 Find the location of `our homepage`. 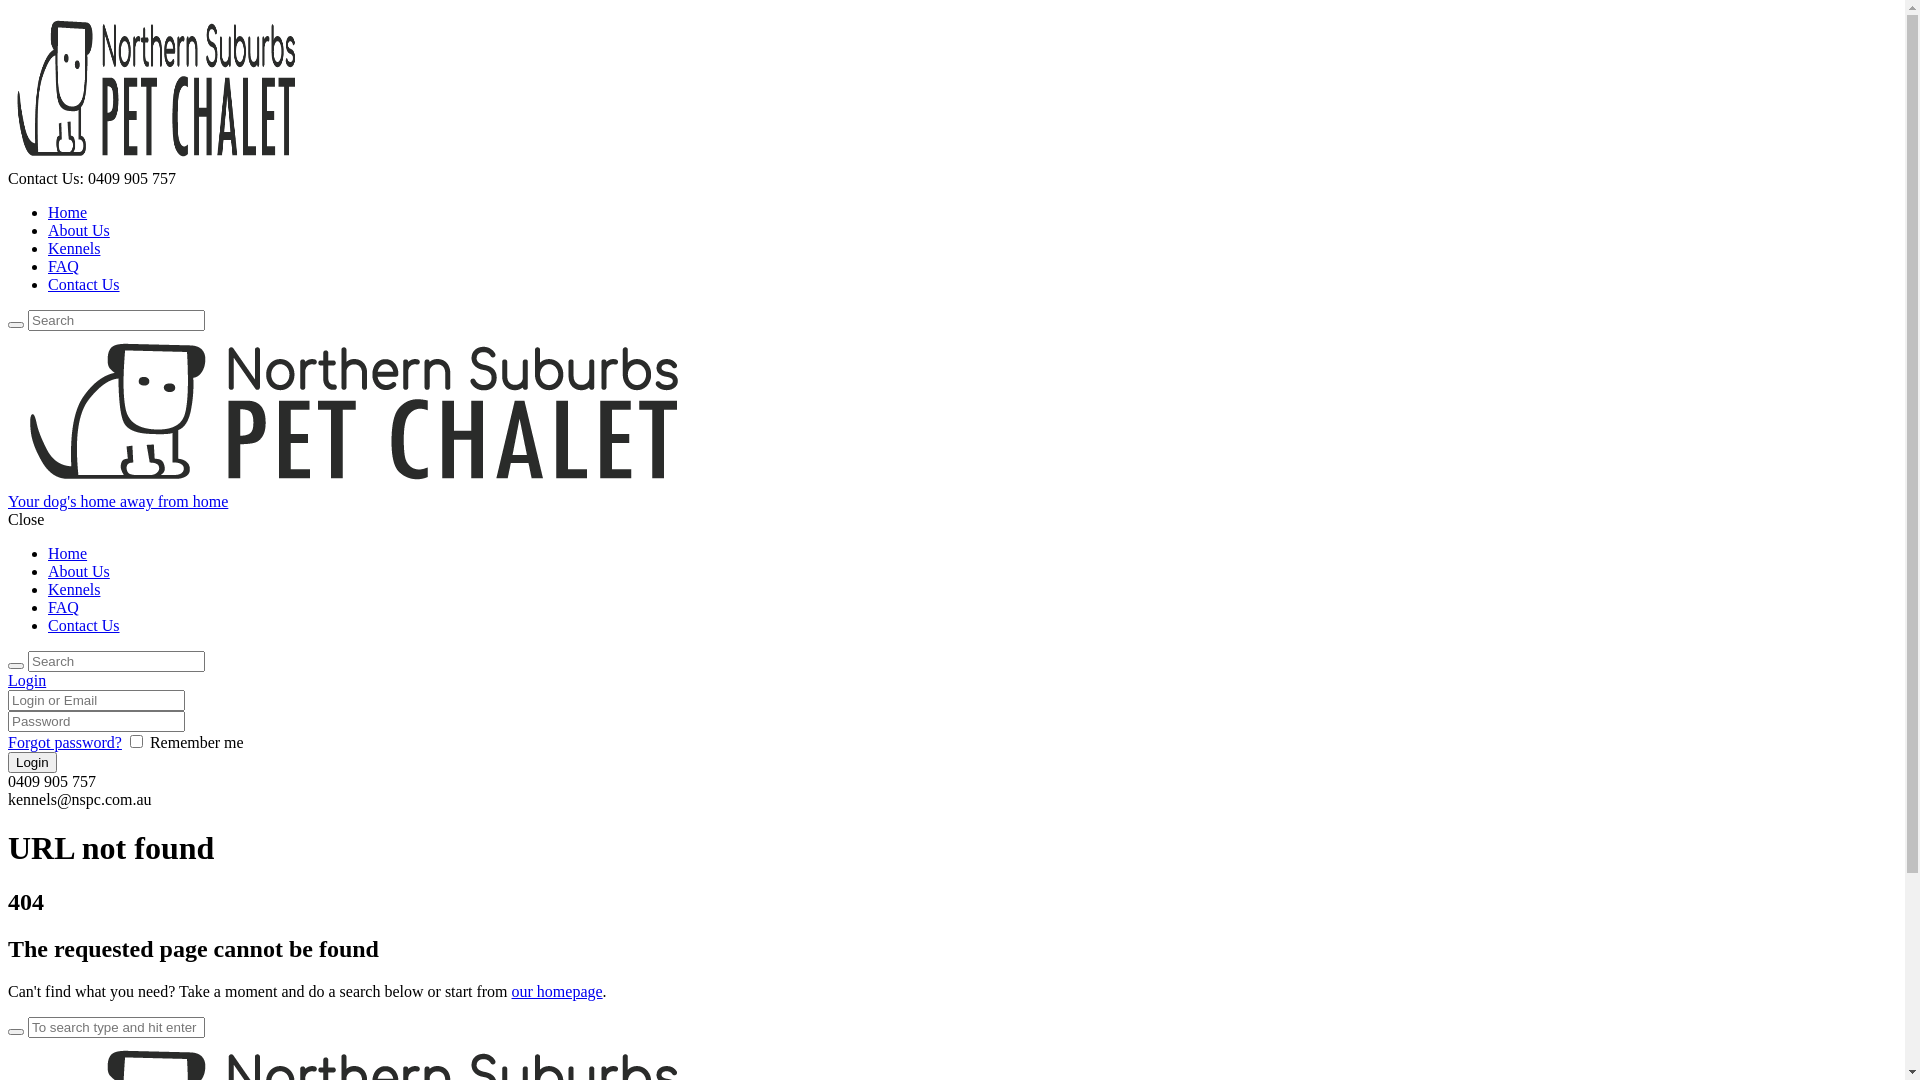

our homepage is located at coordinates (558, 992).